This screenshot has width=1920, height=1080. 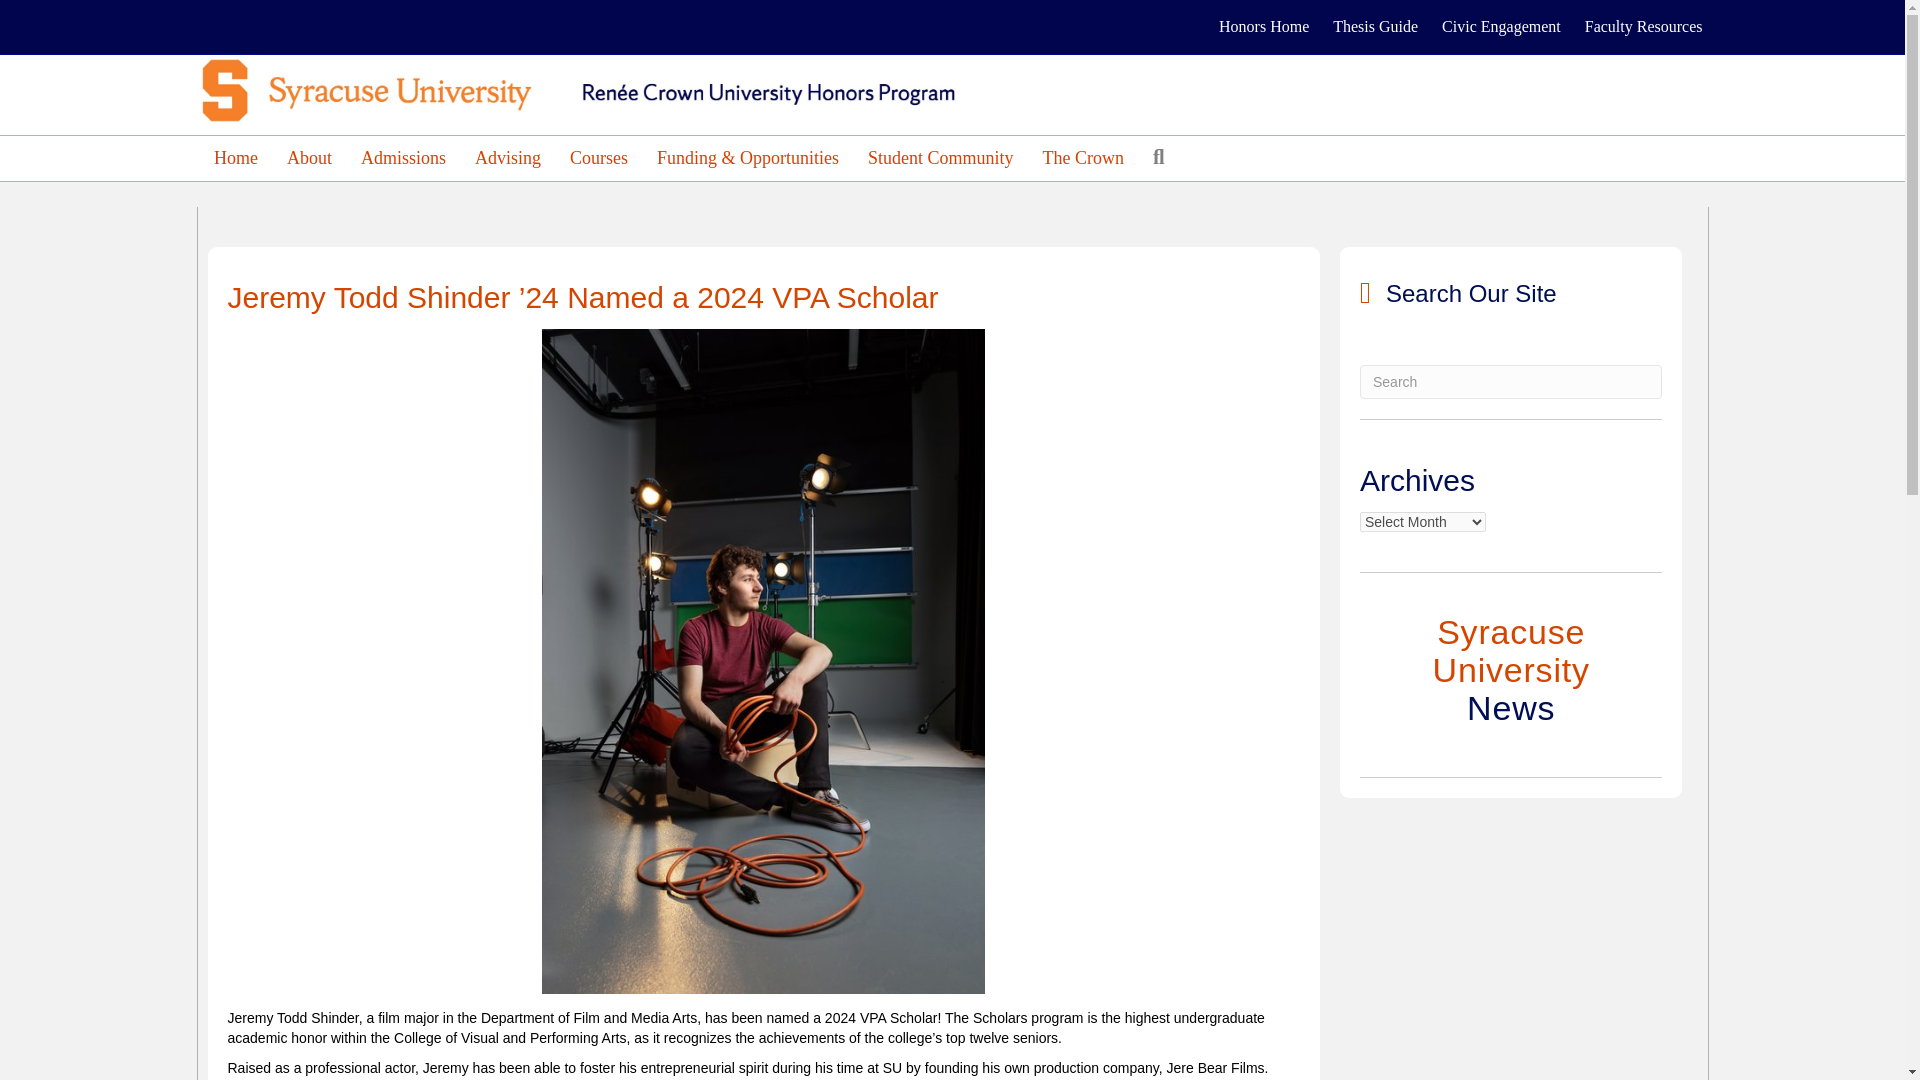 What do you see at coordinates (1162, 157) in the screenshot?
I see `Search` at bounding box center [1162, 157].